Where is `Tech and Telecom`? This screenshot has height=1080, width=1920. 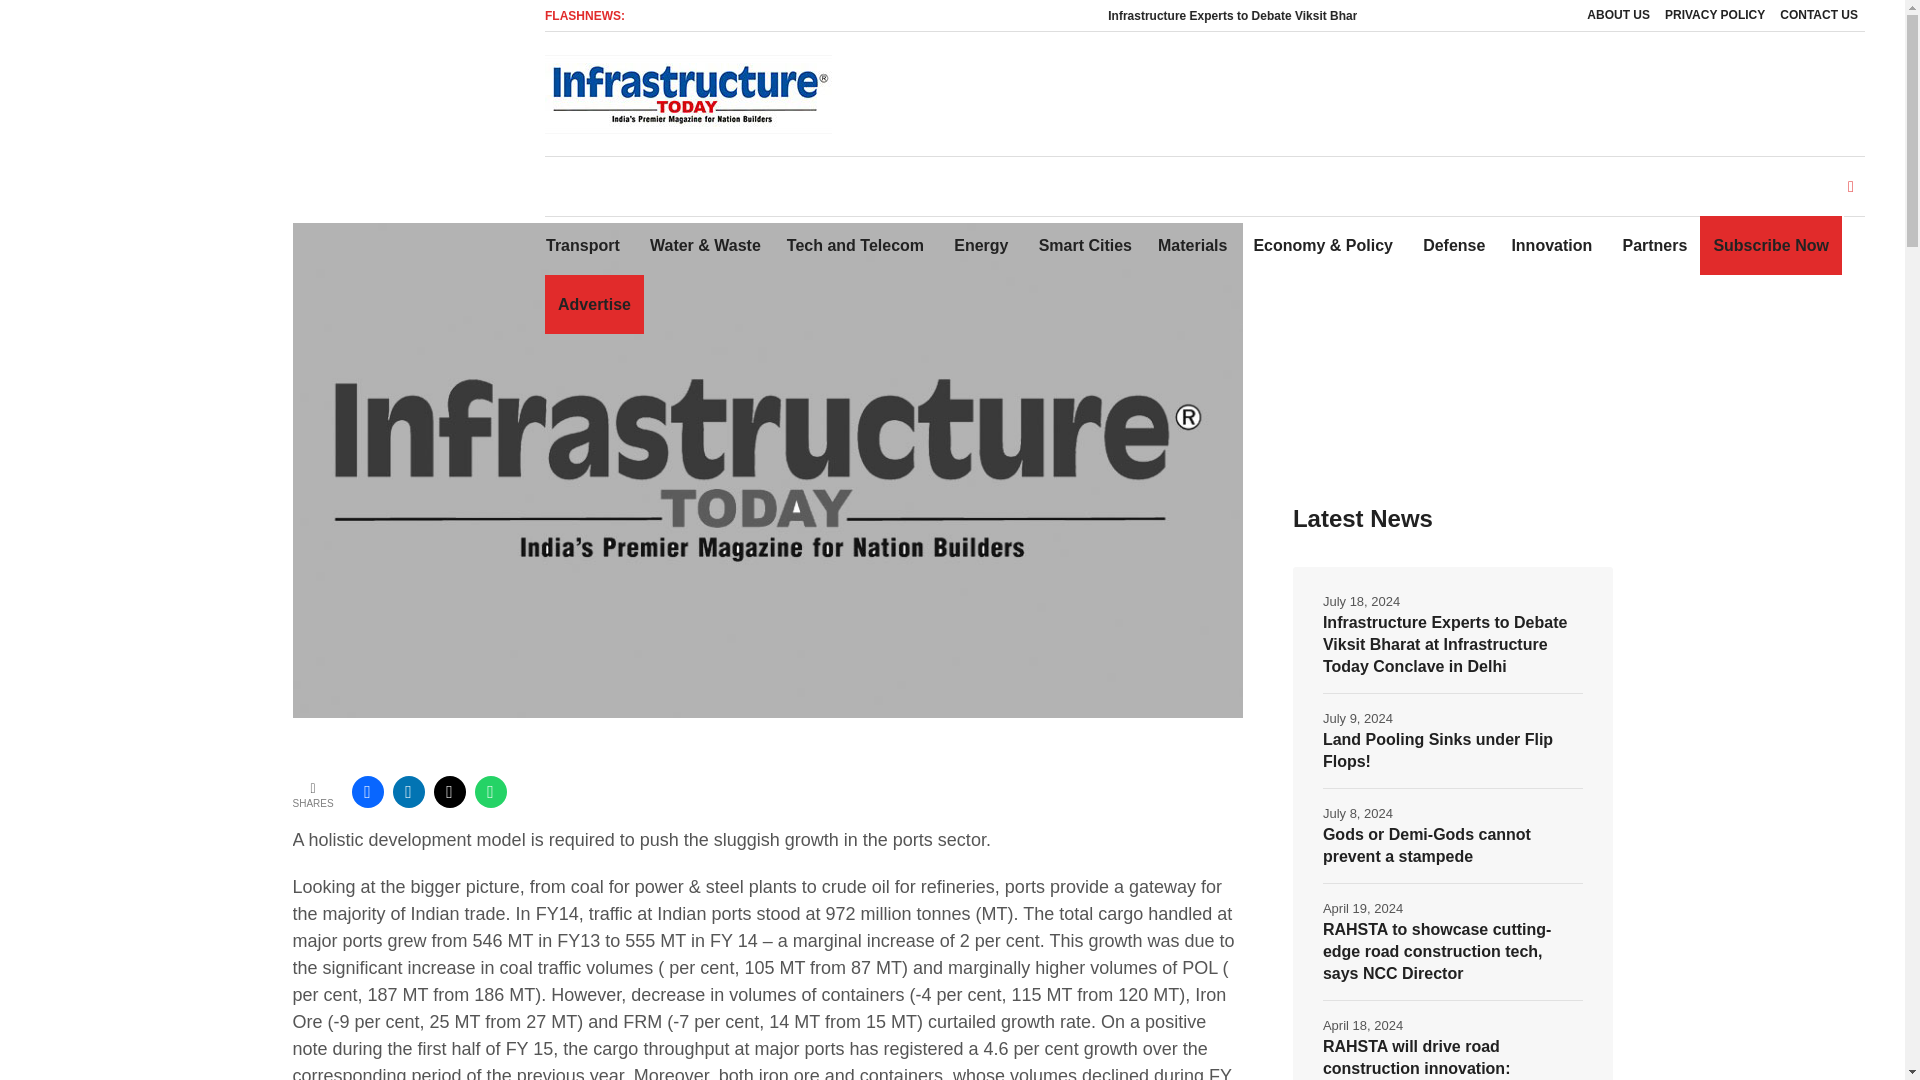 Tech and Telecom is located at coordinates (854, 246).